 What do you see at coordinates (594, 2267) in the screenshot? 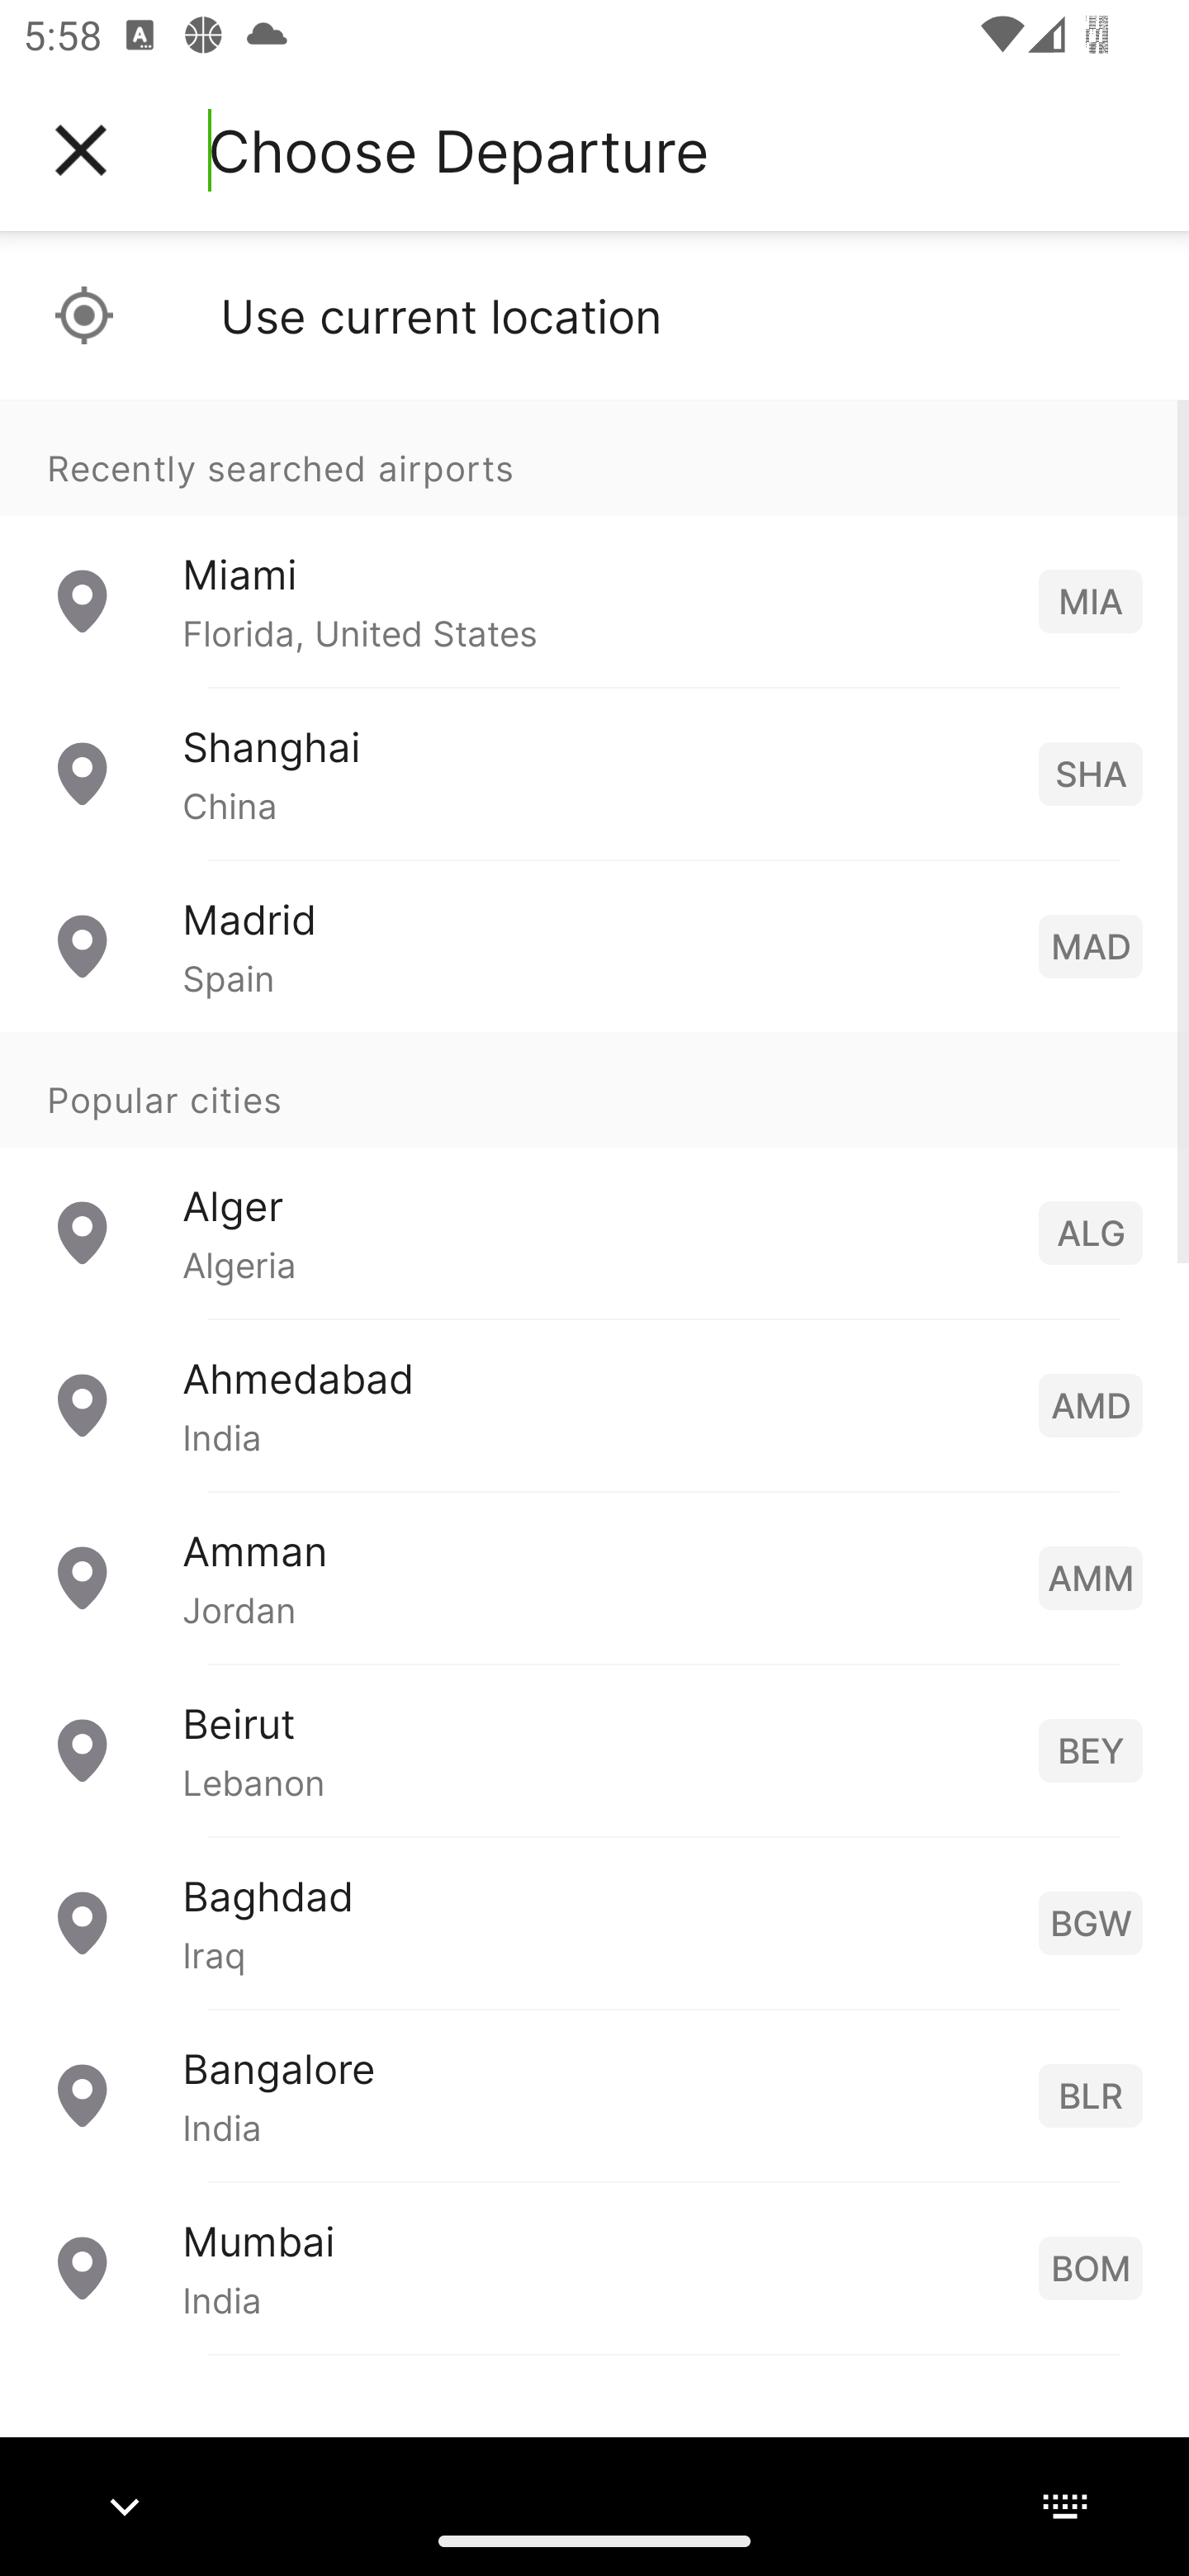
I see `Mumbai India BOM` at bounding box center [594, 2267].